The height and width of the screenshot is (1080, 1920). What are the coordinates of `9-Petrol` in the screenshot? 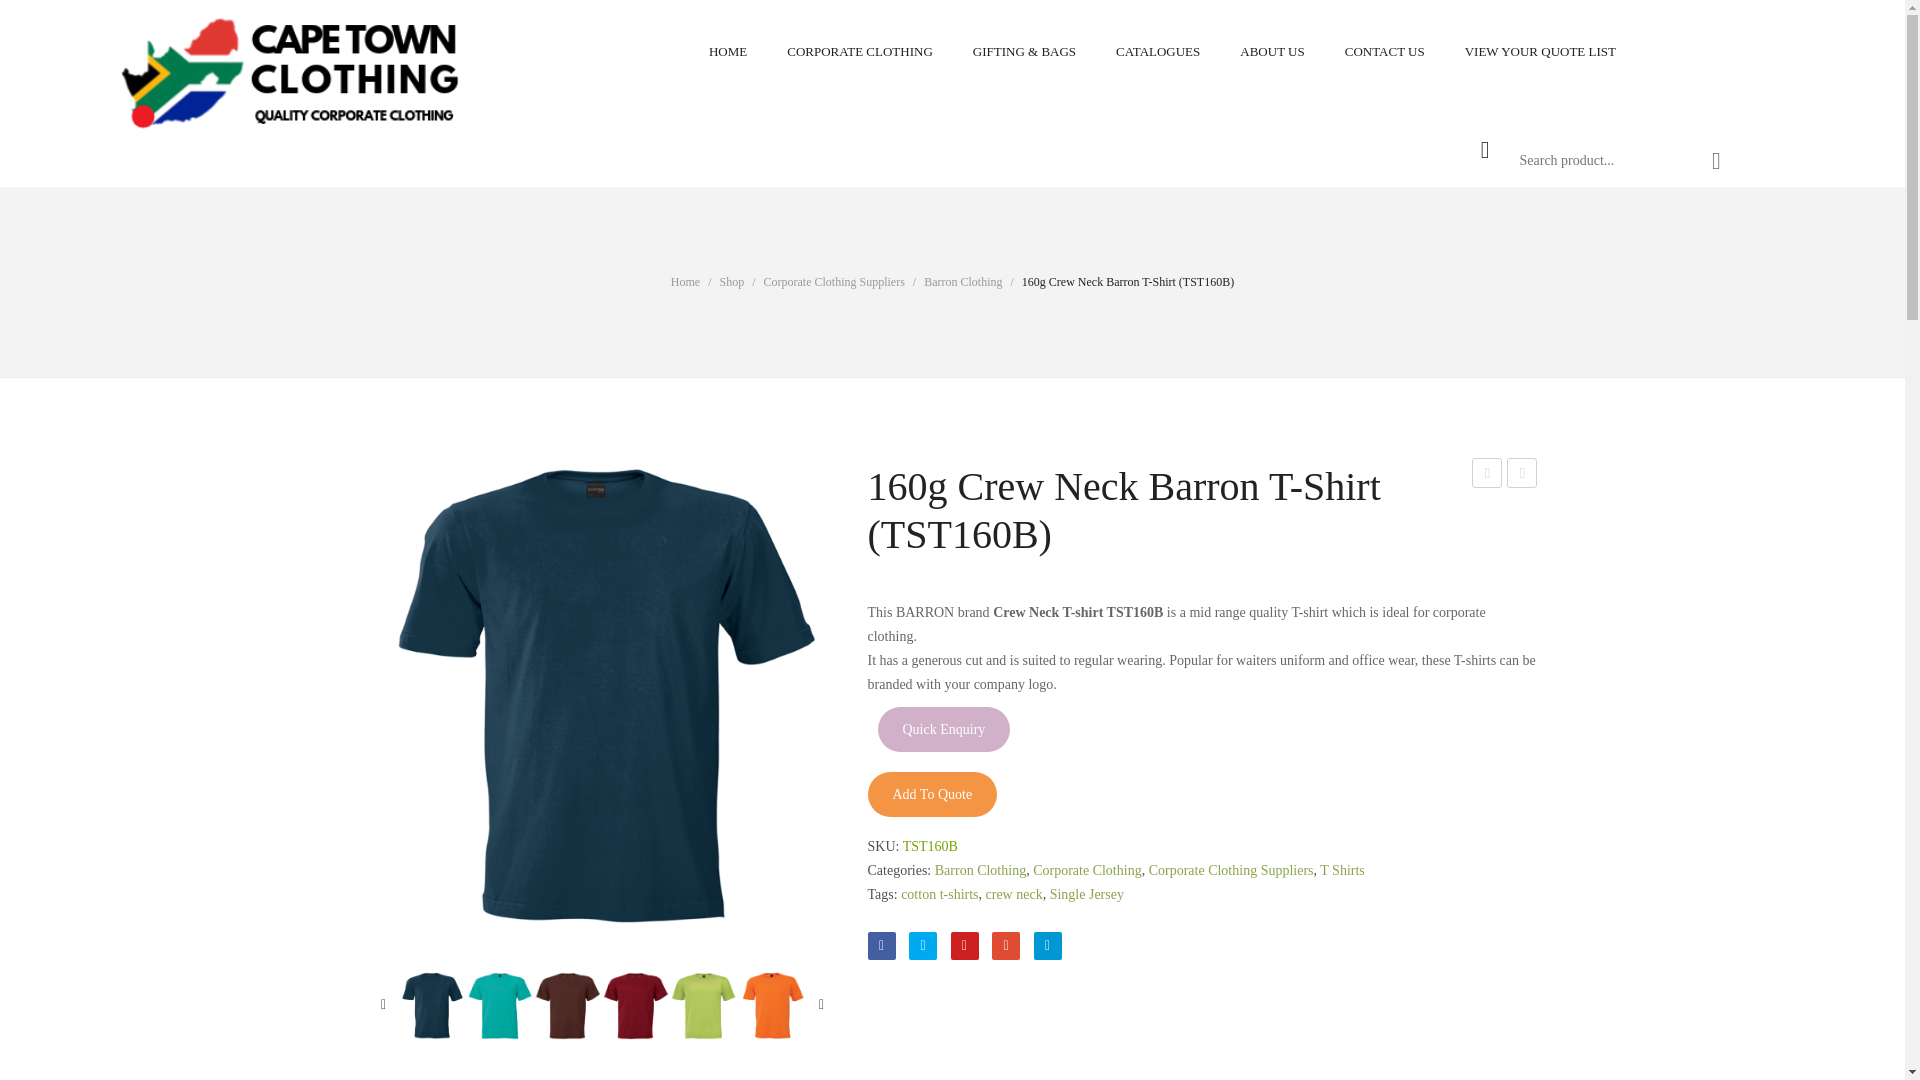 It's located at (602, 698).